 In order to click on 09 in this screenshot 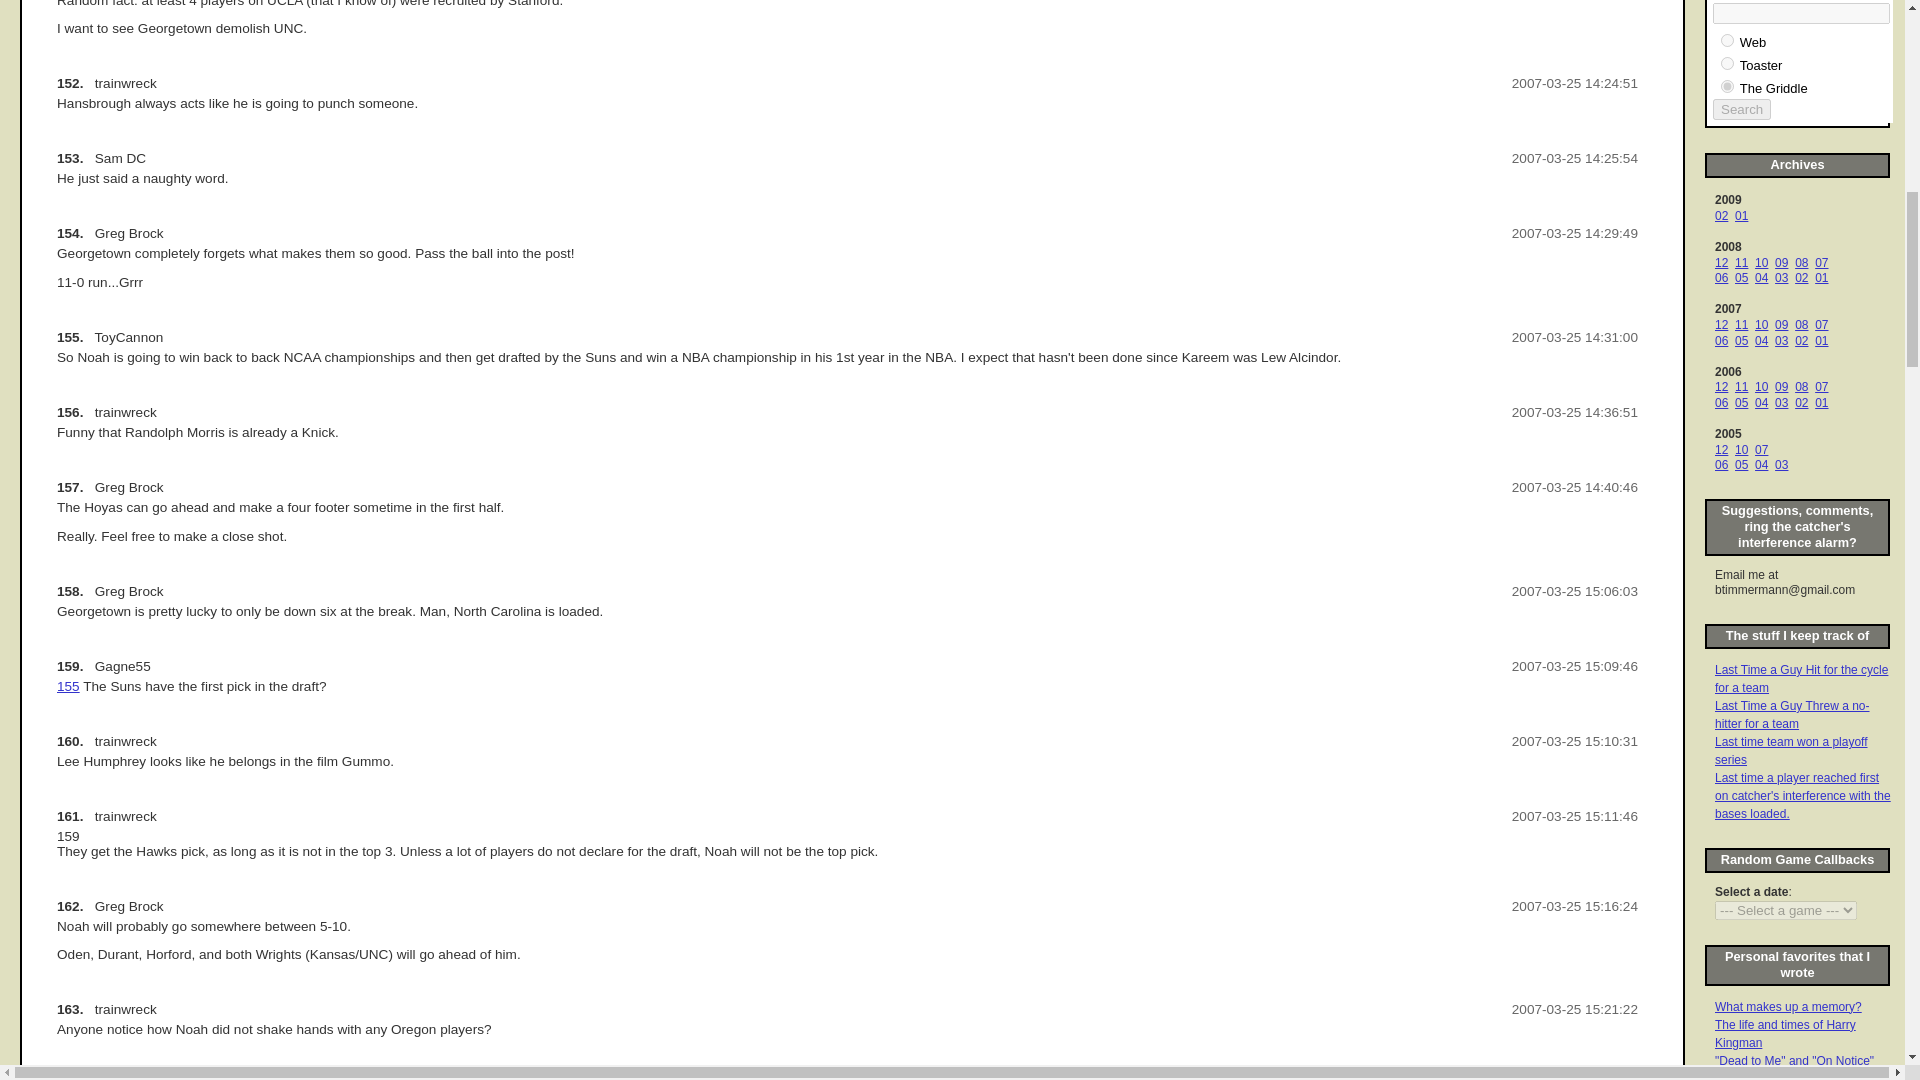, I will do `click(1780, 262)`.